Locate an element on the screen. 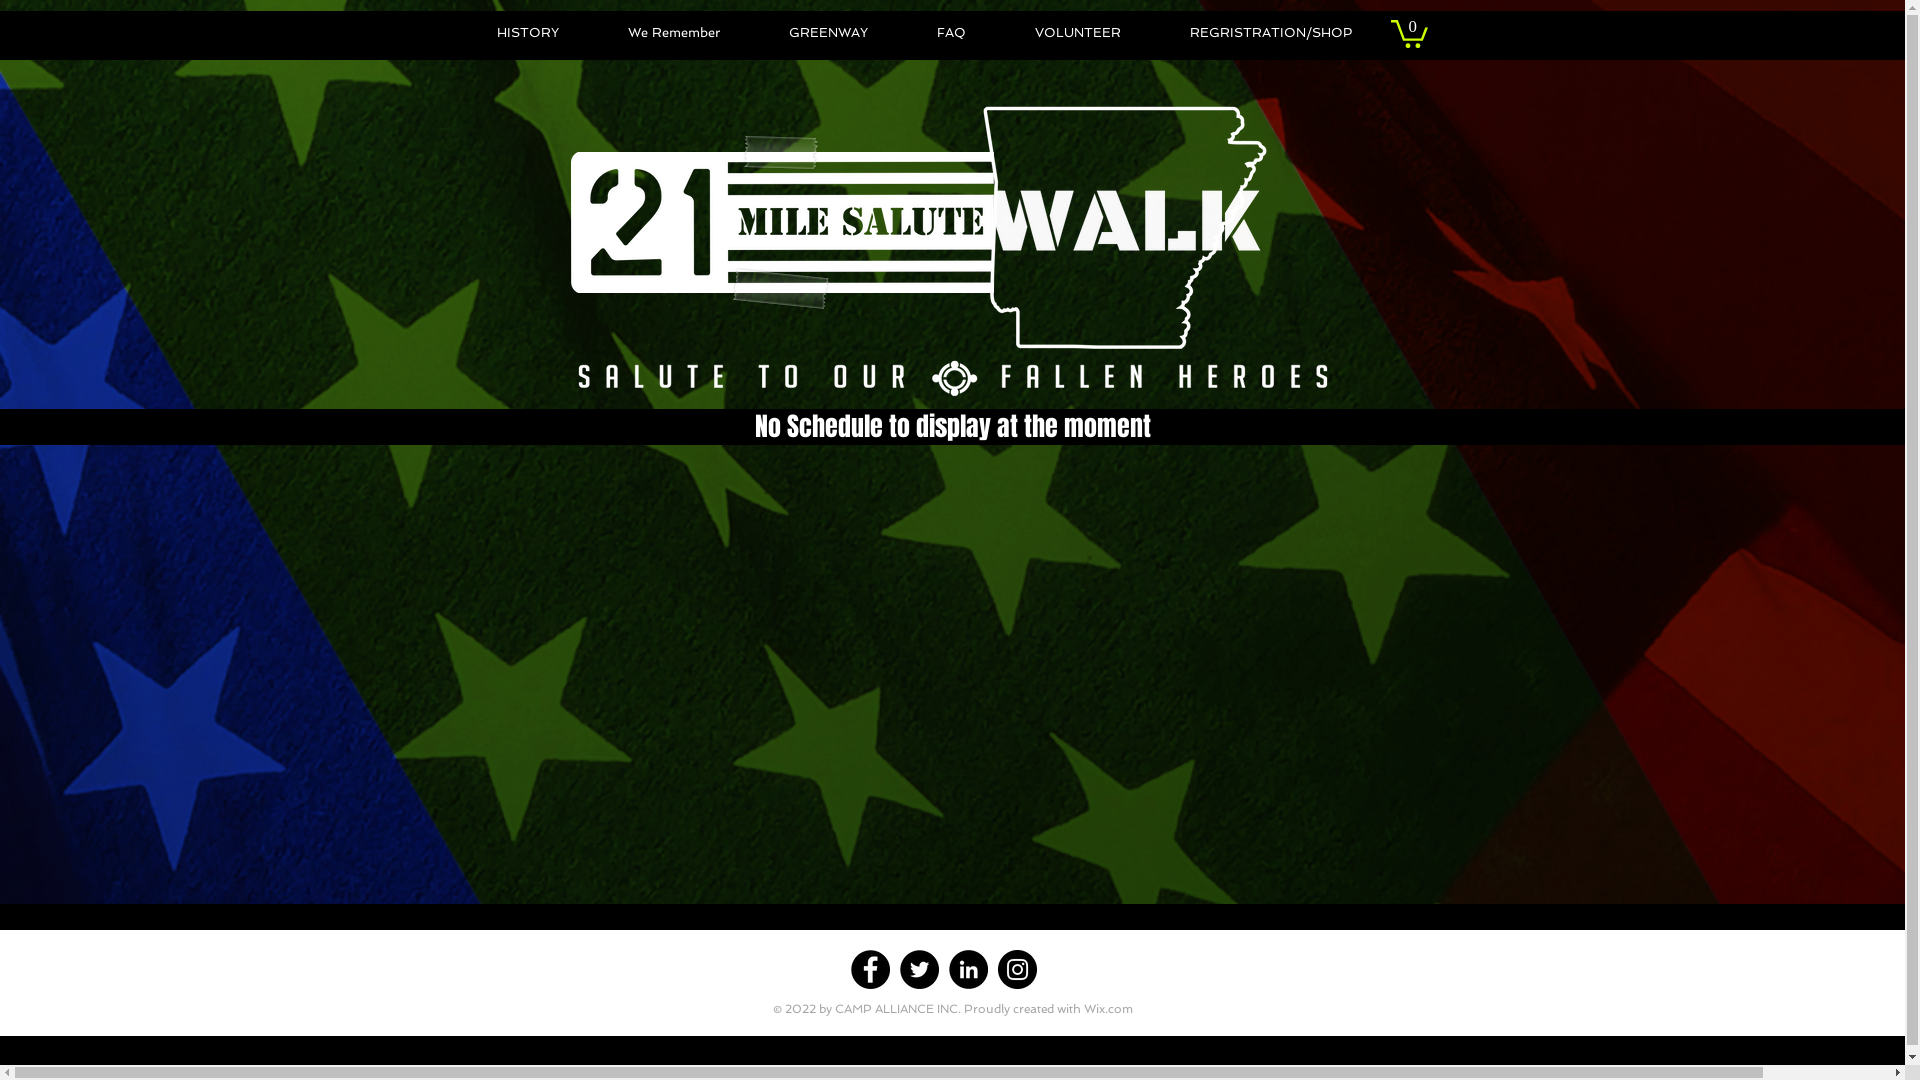  REGRISTRATION/SHOP is located at coordinates (1271, 33).